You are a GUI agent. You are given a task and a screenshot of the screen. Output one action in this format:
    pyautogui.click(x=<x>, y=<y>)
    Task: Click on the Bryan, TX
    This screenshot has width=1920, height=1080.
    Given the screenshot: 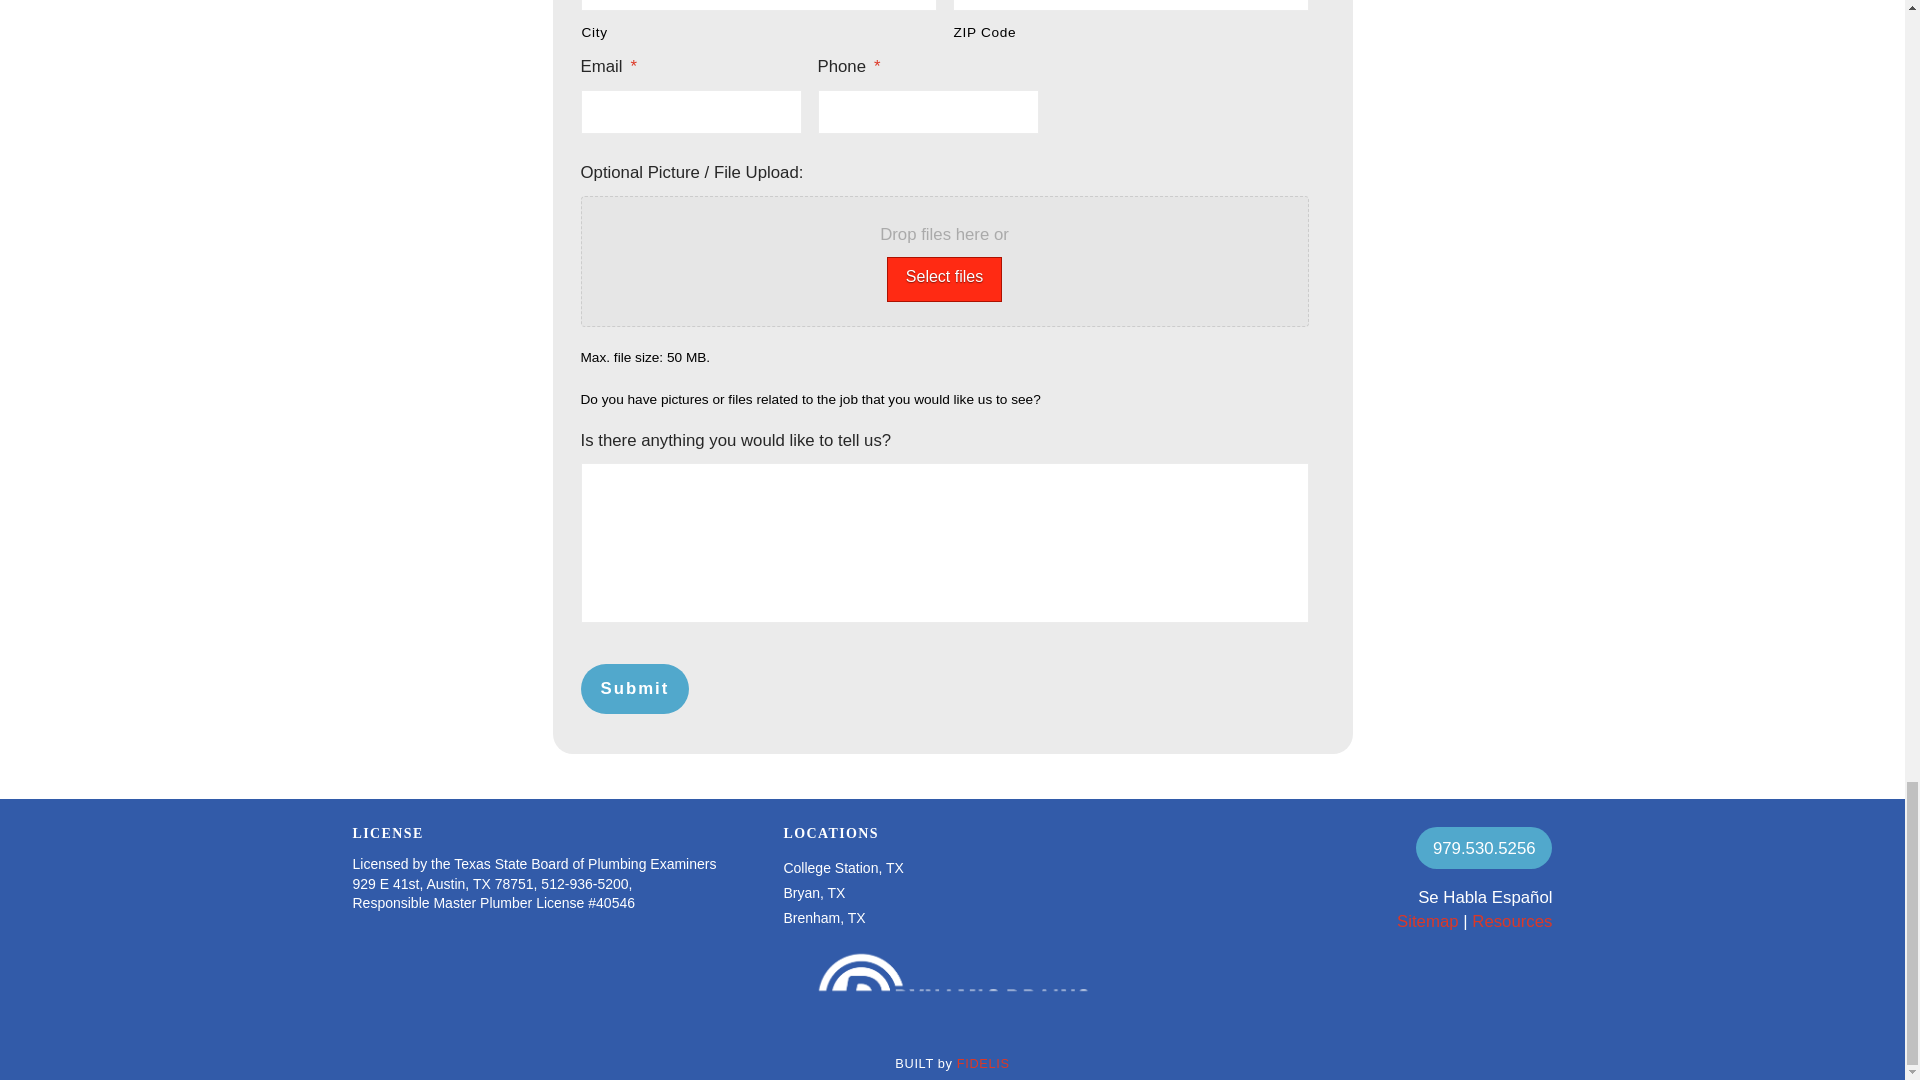 What is the action you would take?
    pyautogui.click(x=814, y=892)
    